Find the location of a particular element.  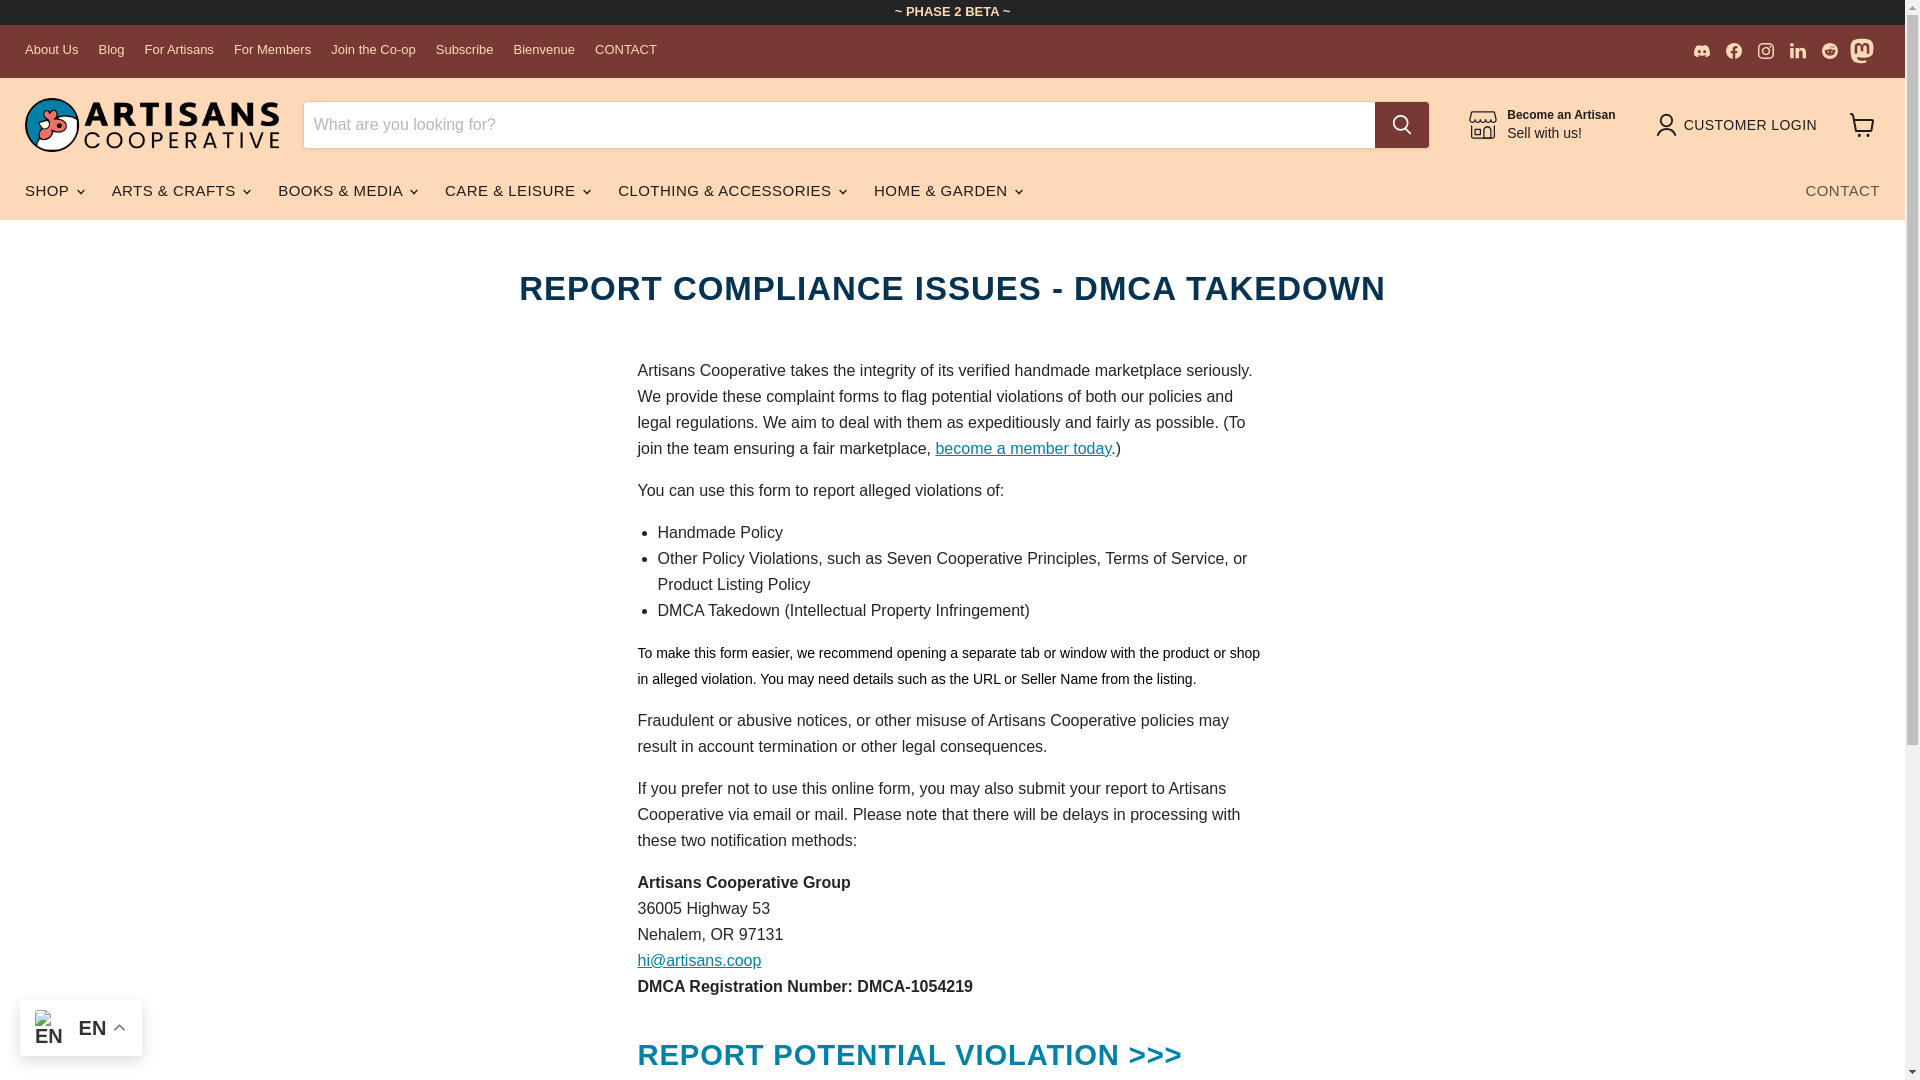

Find us on Reddit is located at coordinates (1765, 50).